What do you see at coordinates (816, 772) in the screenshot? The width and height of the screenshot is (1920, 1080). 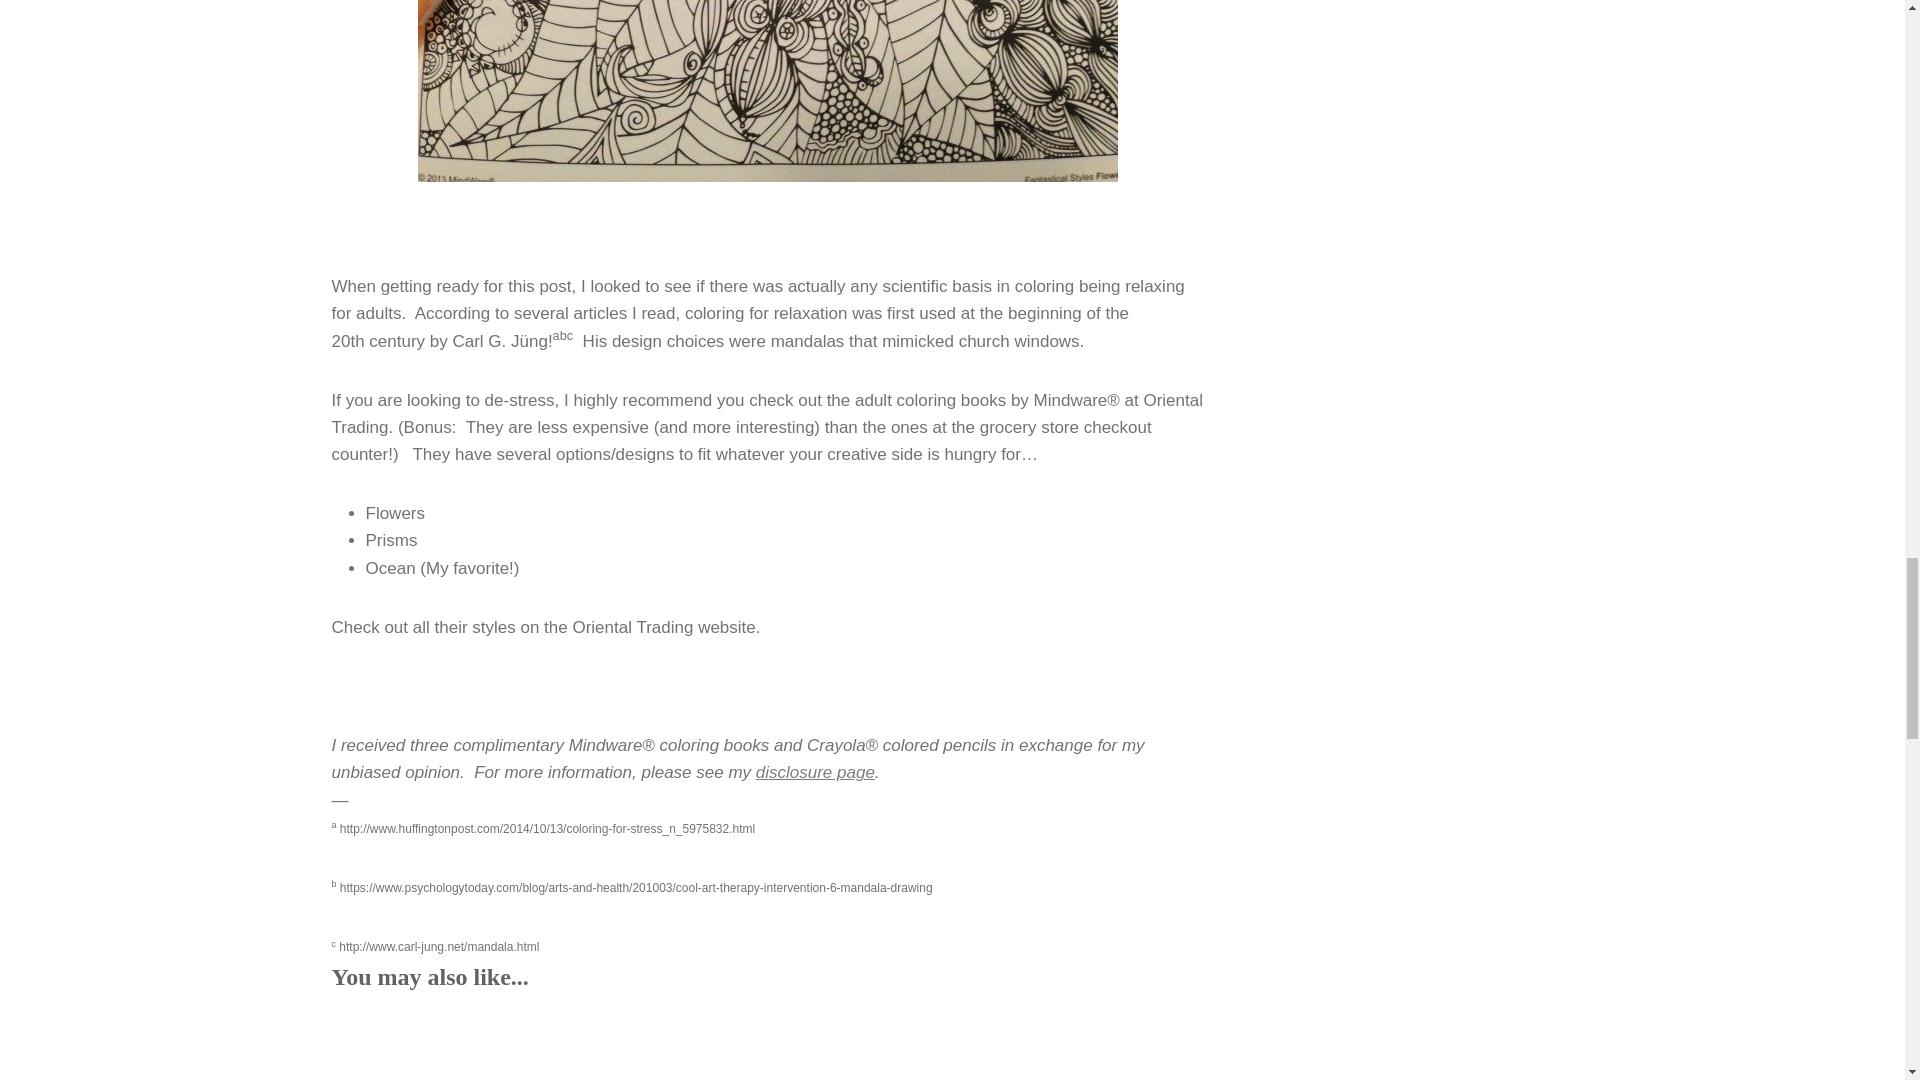 I see `disclosure page` at bounding box center [816, 772].